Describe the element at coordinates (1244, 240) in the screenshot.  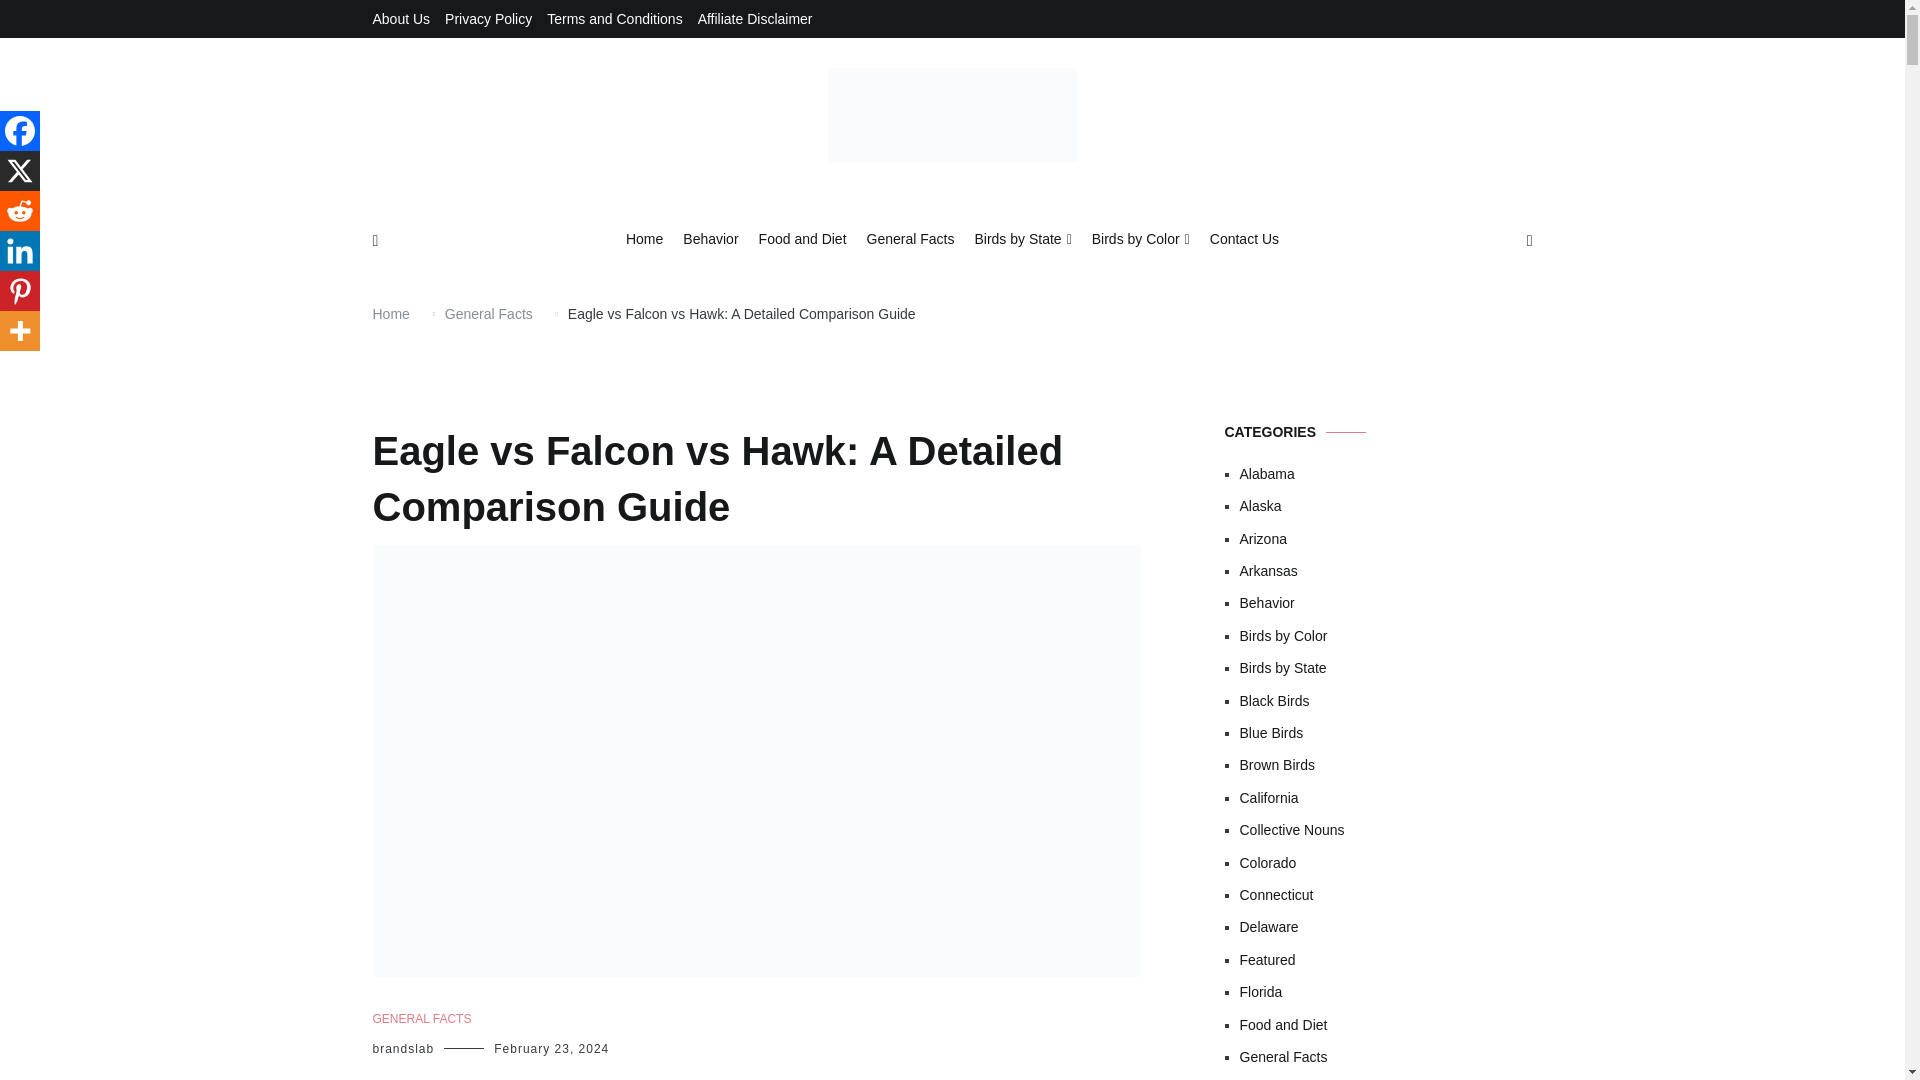
I see `Contact Us` at that location.